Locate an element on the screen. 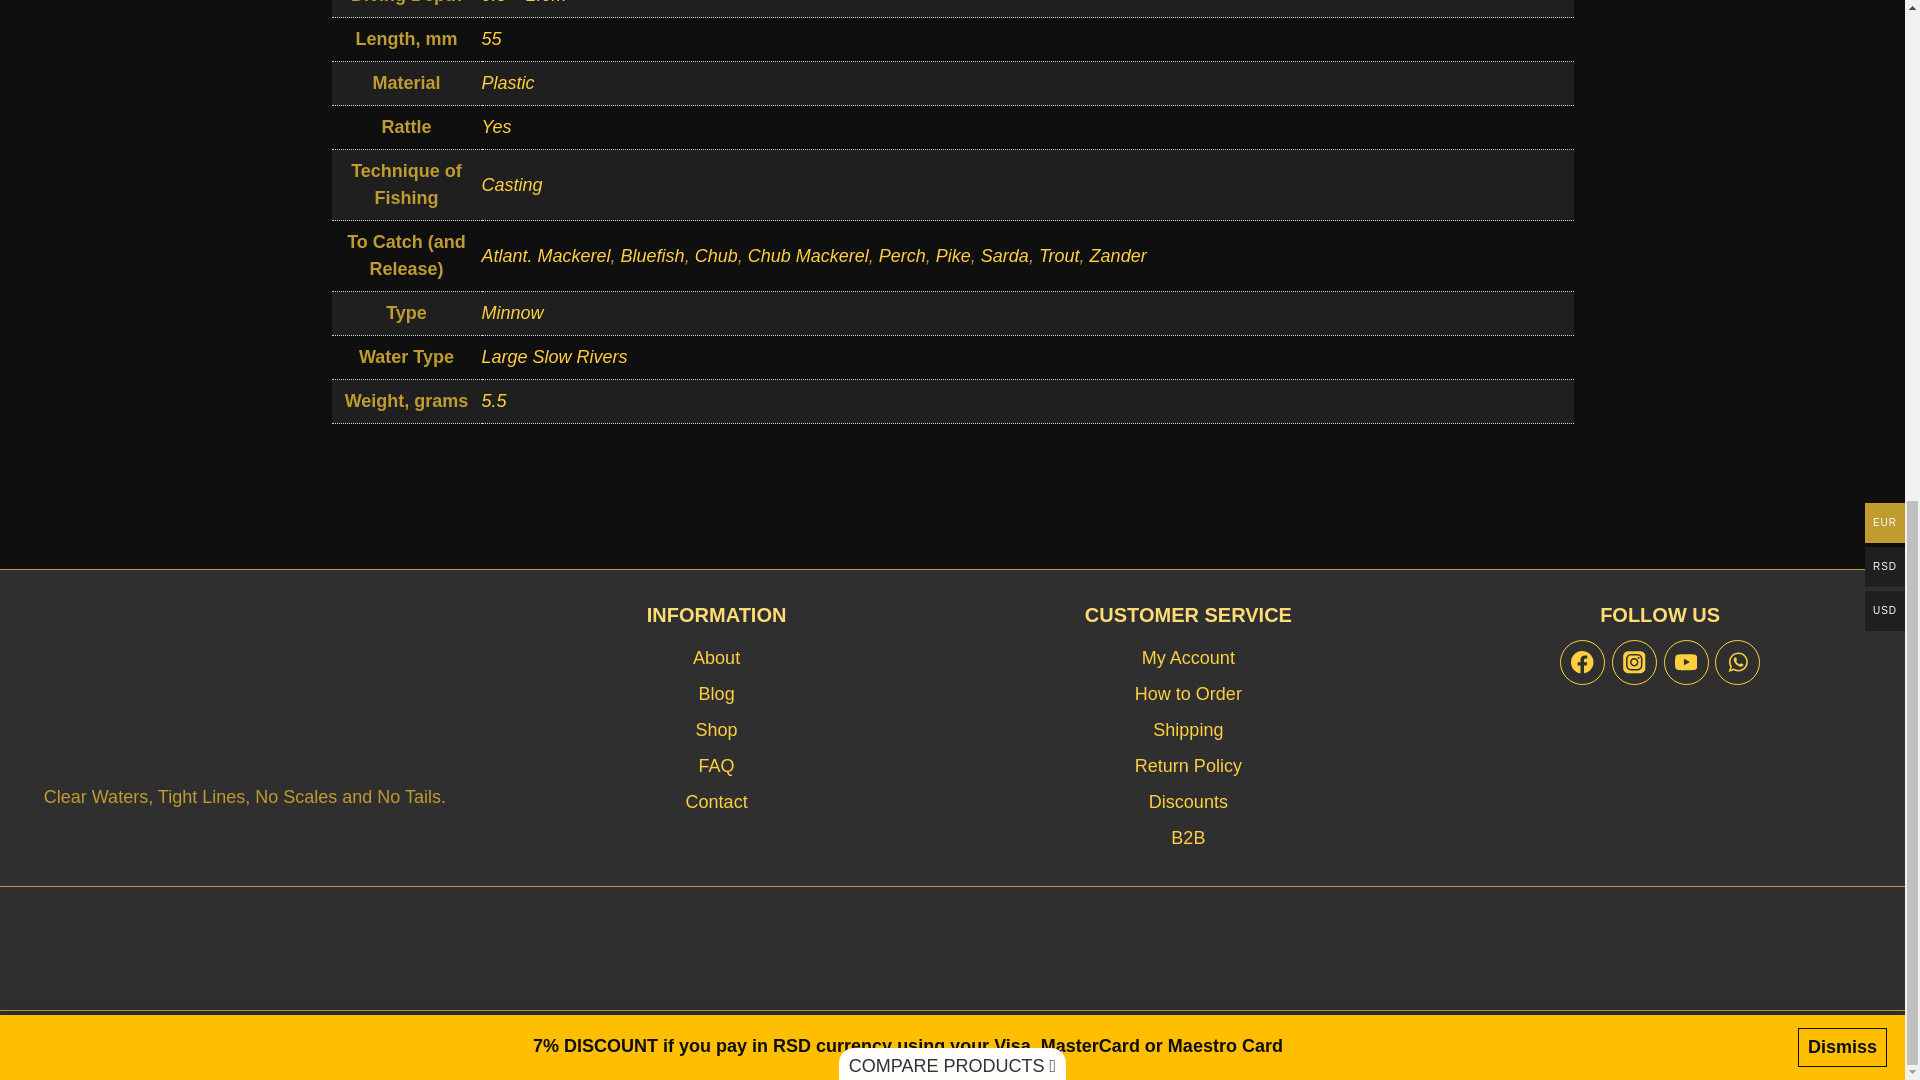  55 is located at coordinates (491, 38).